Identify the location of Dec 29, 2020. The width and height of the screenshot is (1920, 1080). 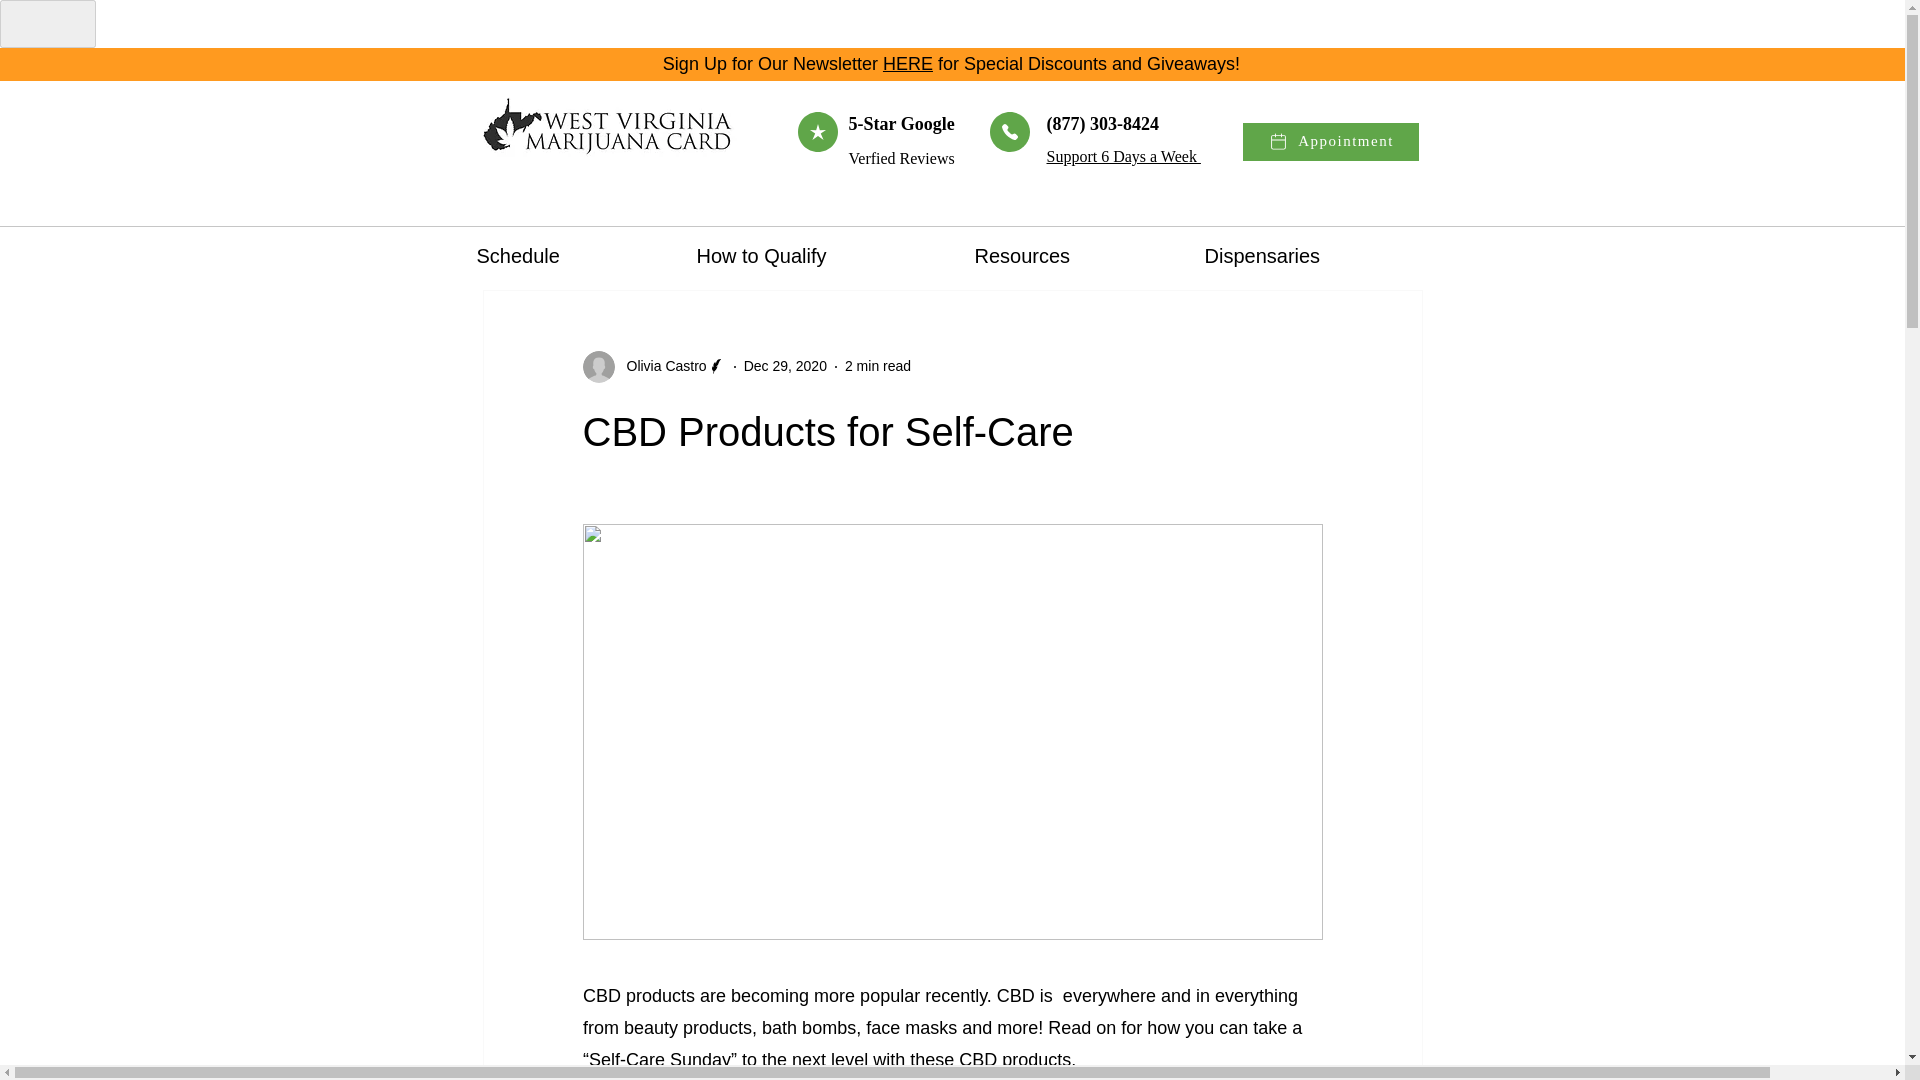
(786, 365).